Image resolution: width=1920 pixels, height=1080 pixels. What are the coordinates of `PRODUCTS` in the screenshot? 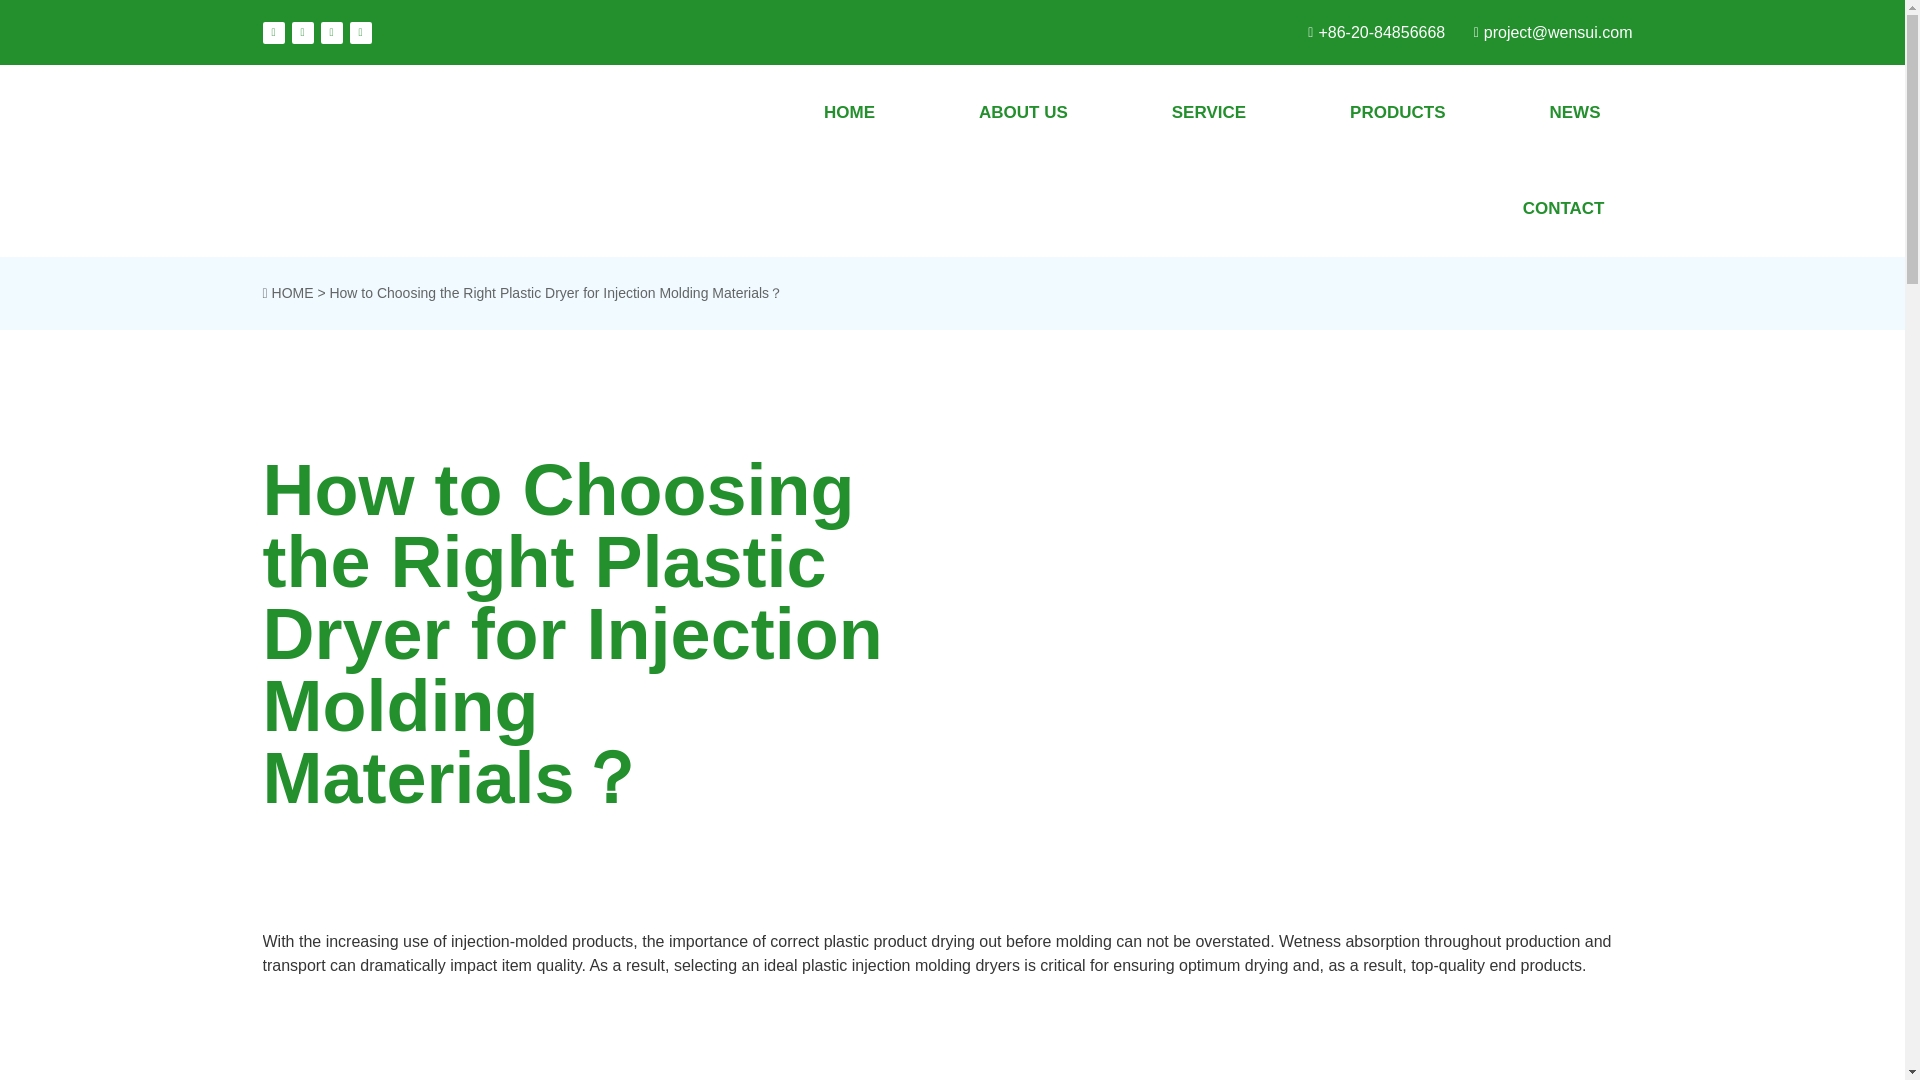 It's located at (1397, 112).